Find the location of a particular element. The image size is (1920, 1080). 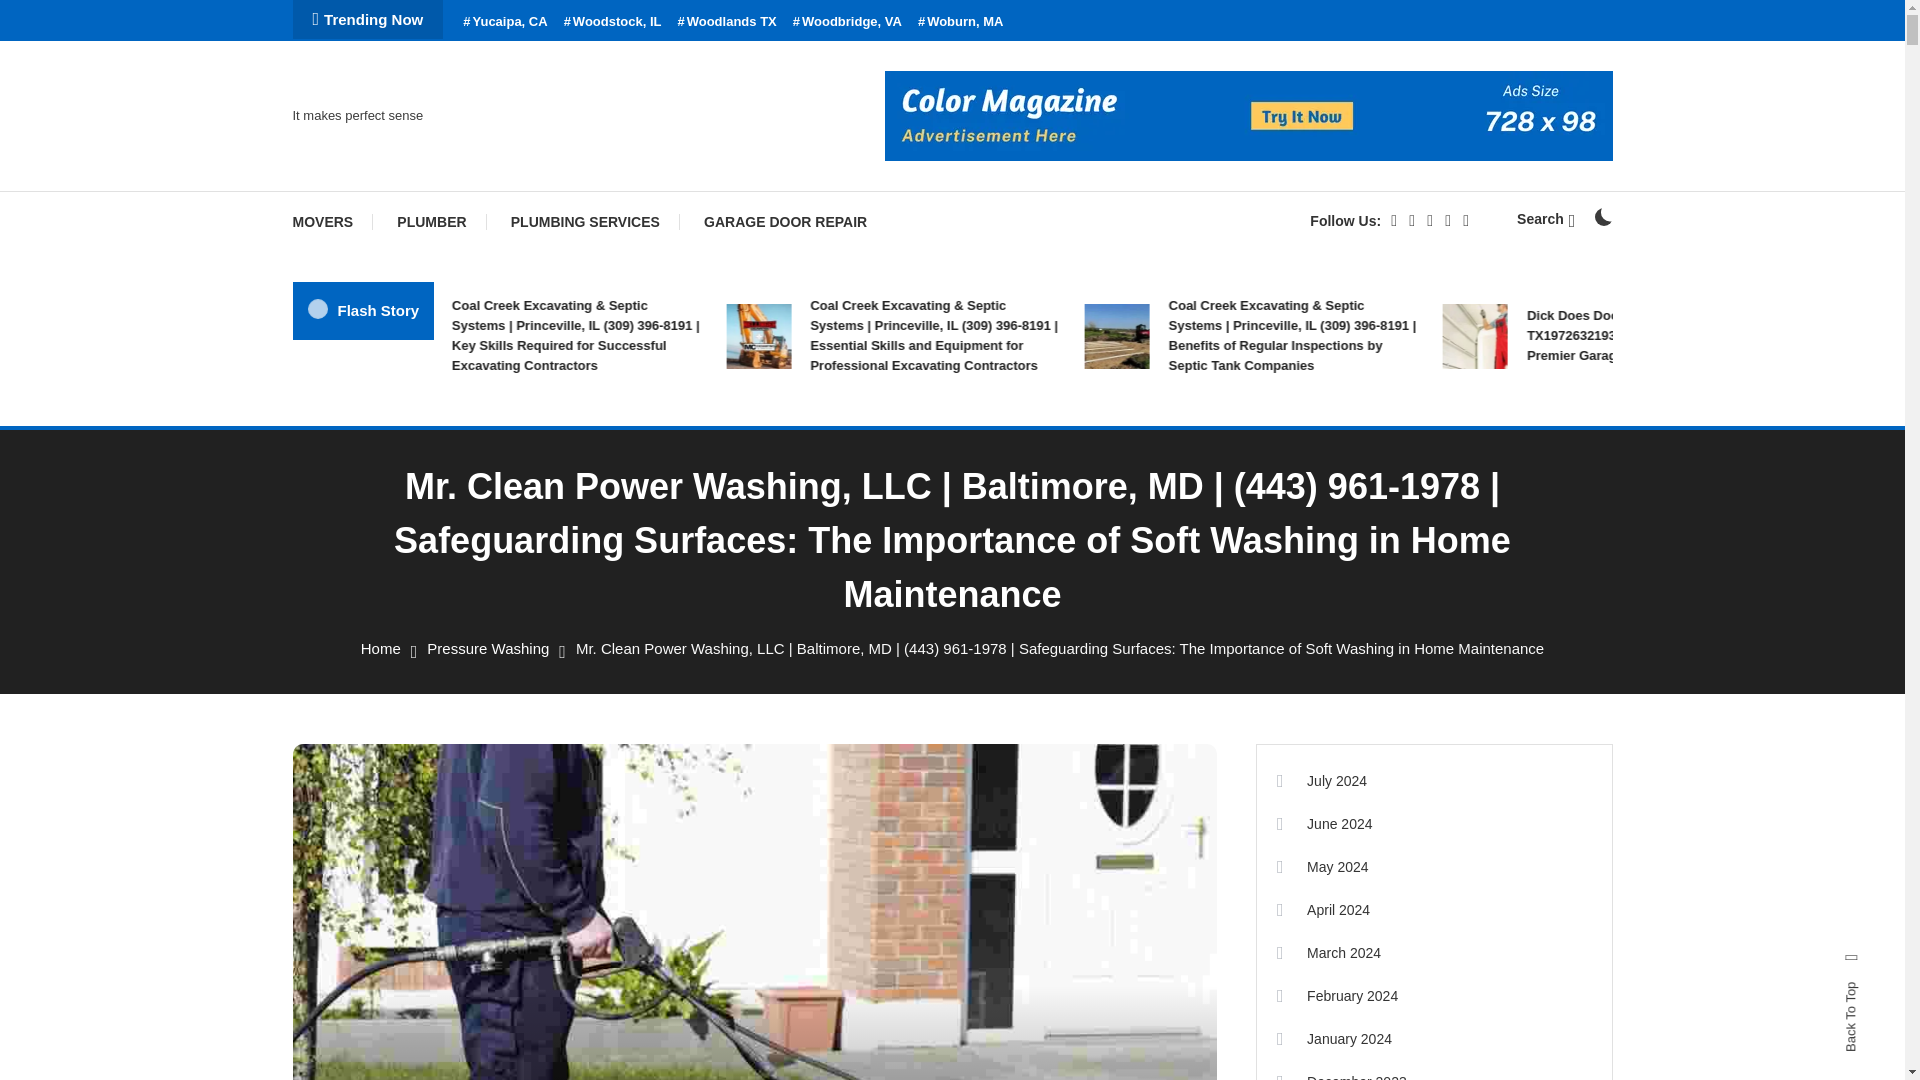

Woburn, MA is located at coordinates (960, 22).